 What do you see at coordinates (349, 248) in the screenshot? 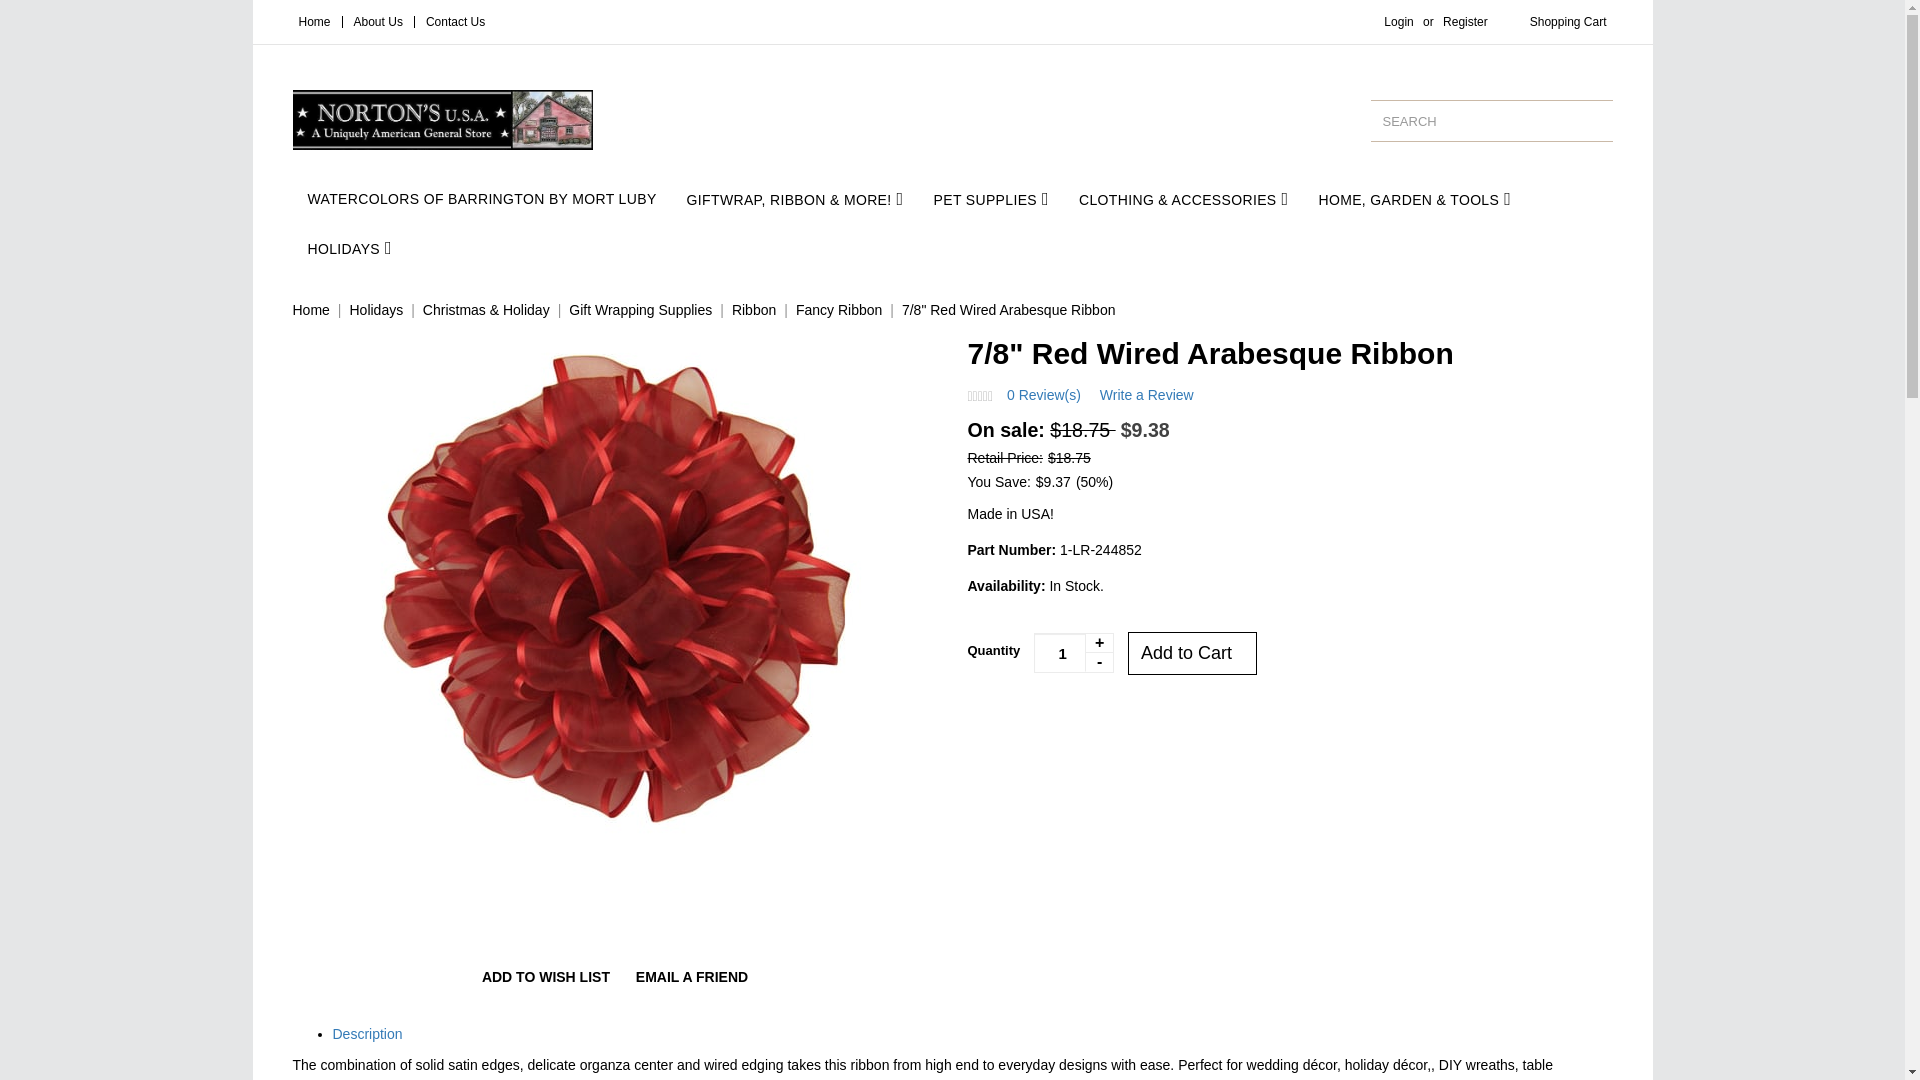
I see `HOLIDAYS` at bounding box center [349, 248].